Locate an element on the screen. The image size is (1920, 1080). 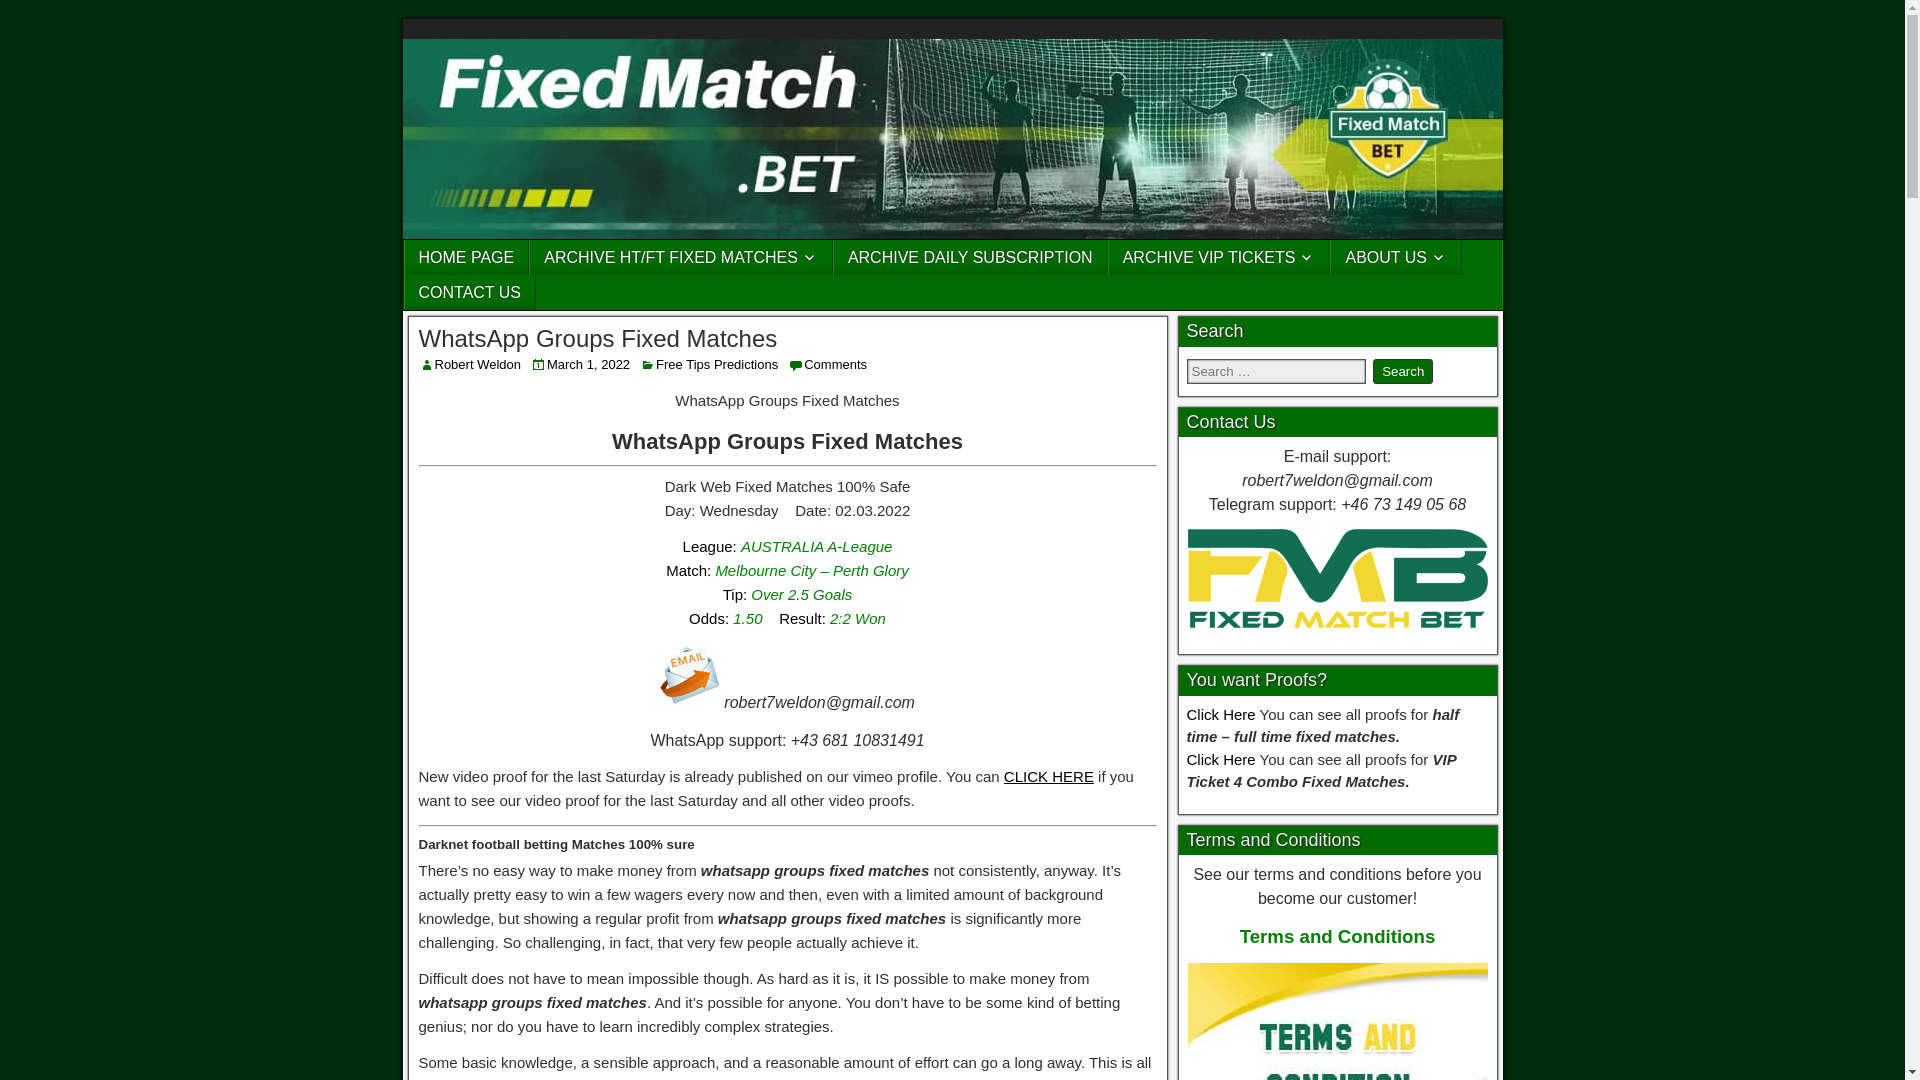
Search is located at coordinates (1402, 371).